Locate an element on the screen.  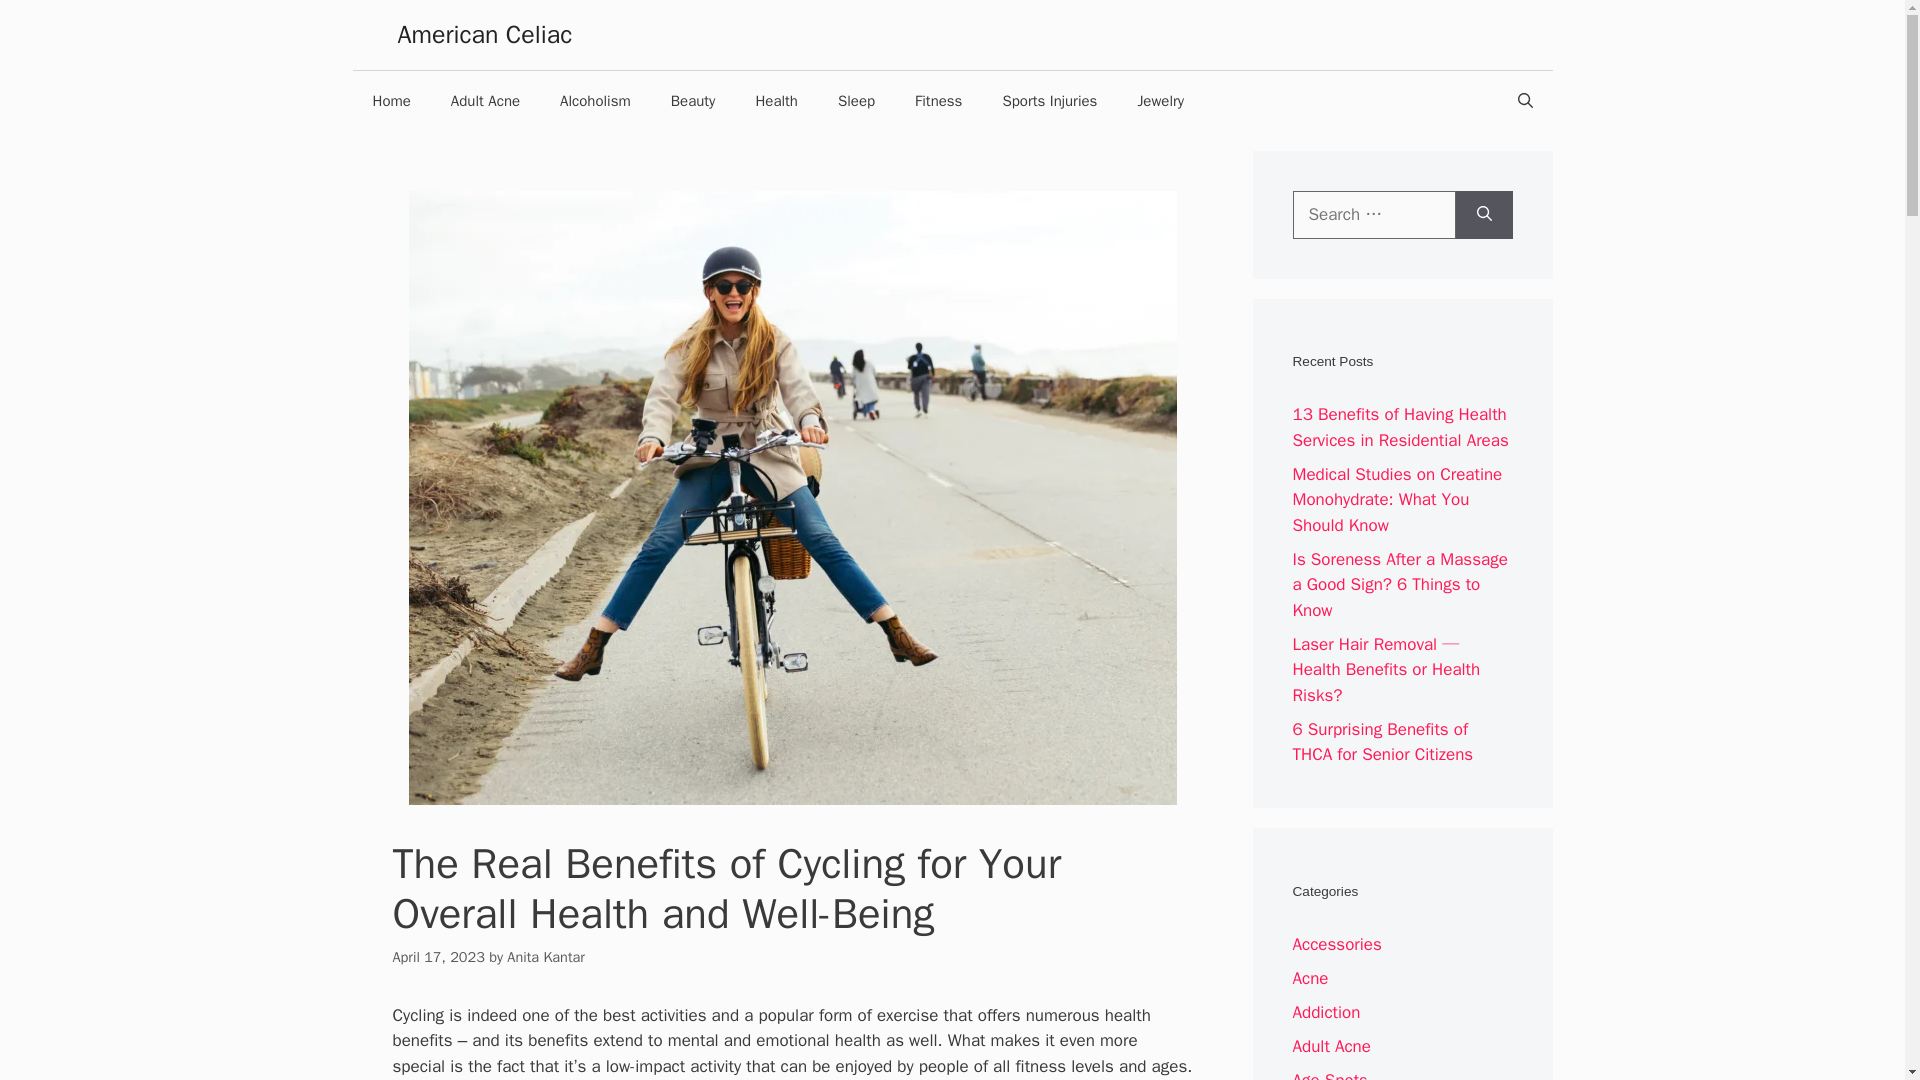
6 Surprising Benefits of THCA for Senior Citizens is located at coordinates (1382, 742).